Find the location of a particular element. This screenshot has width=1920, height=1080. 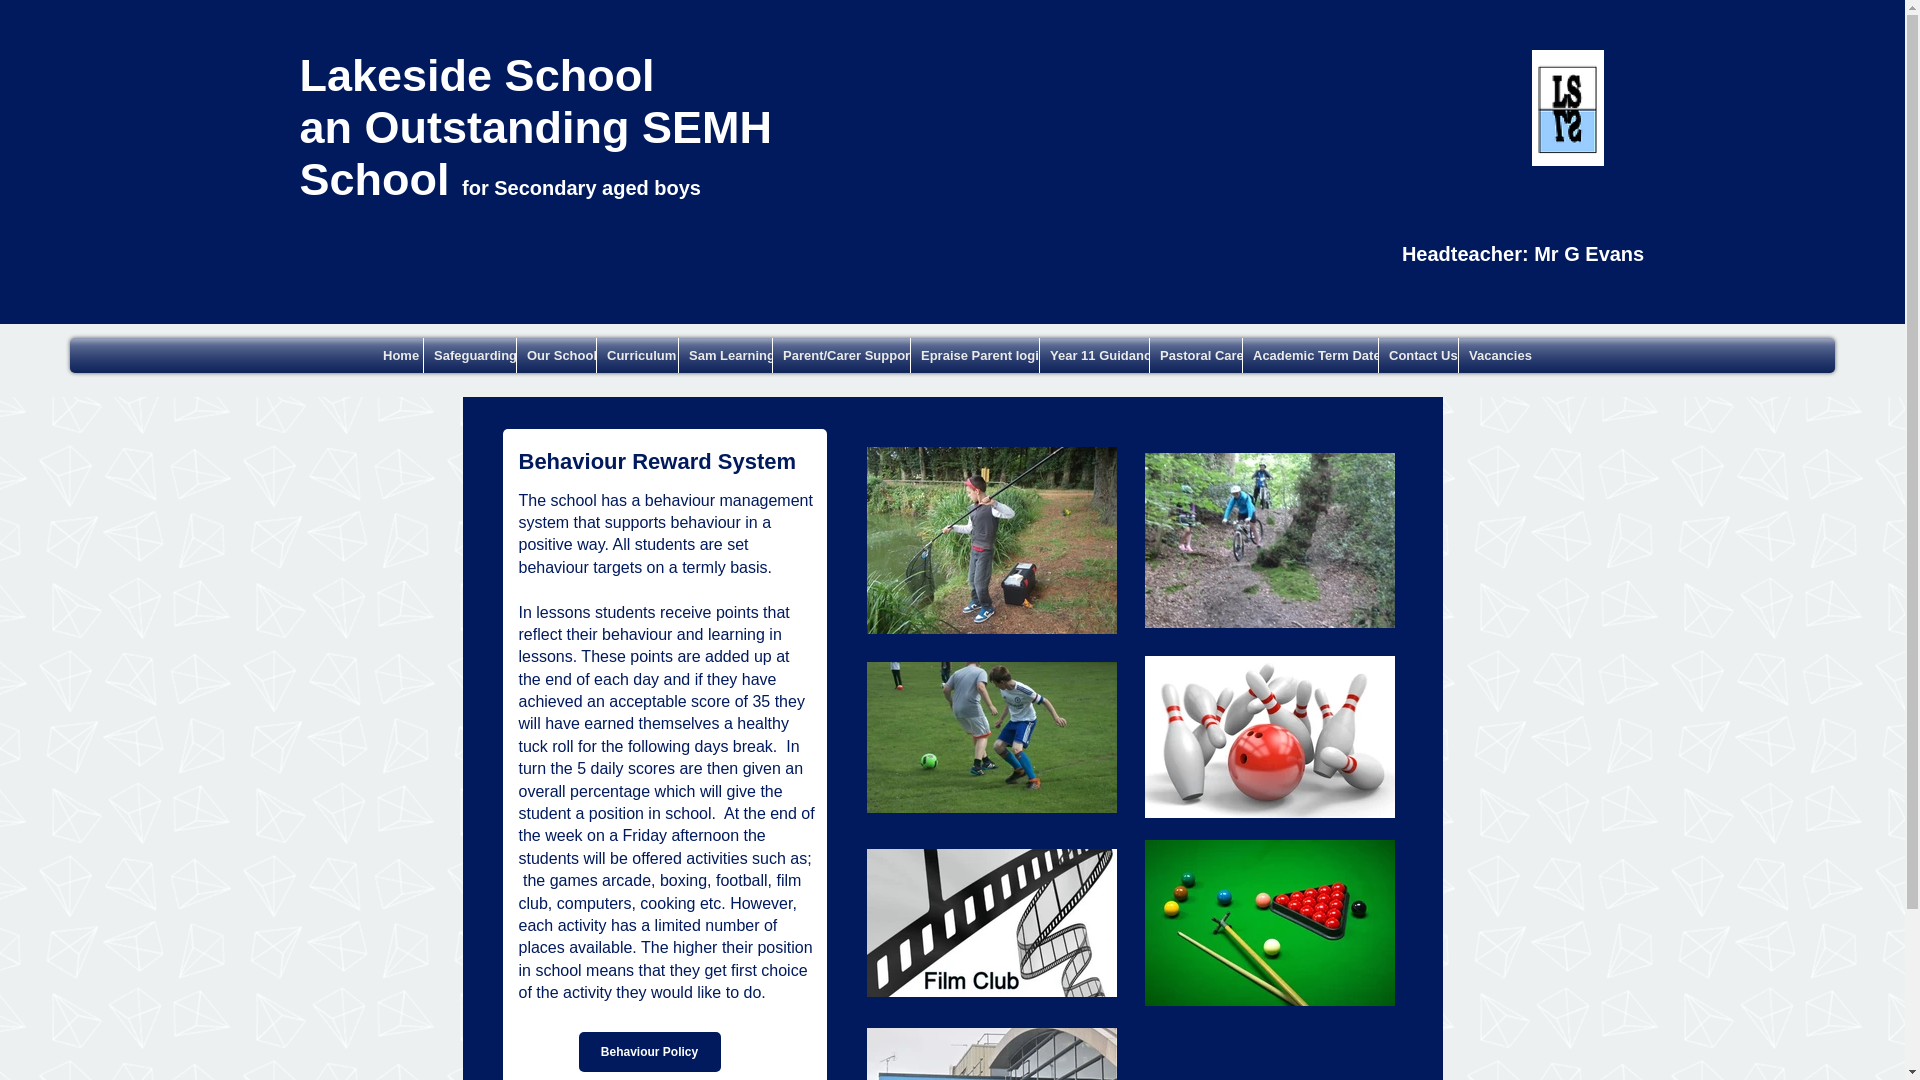

Our School is located at coordinates (556, 355).